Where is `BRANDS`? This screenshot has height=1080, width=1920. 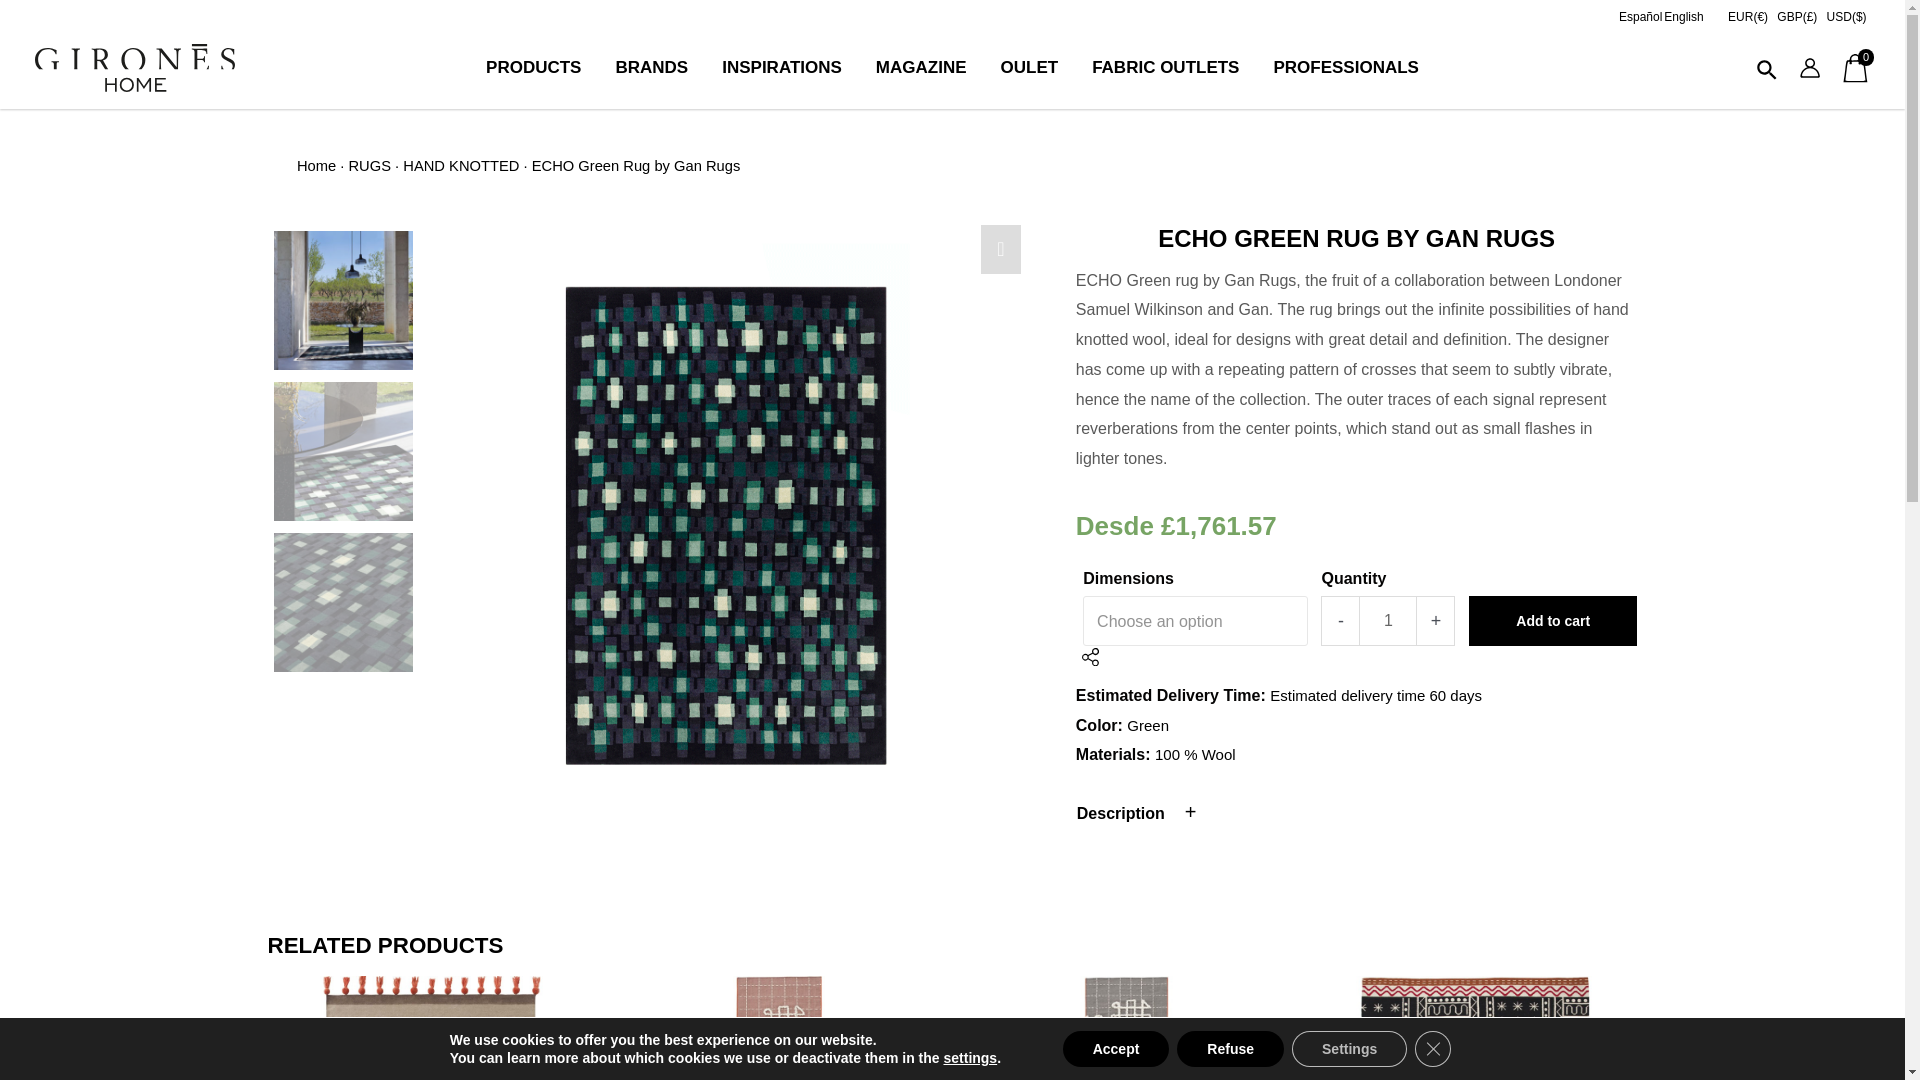
BRANDS is located at coordinates (650, 68).